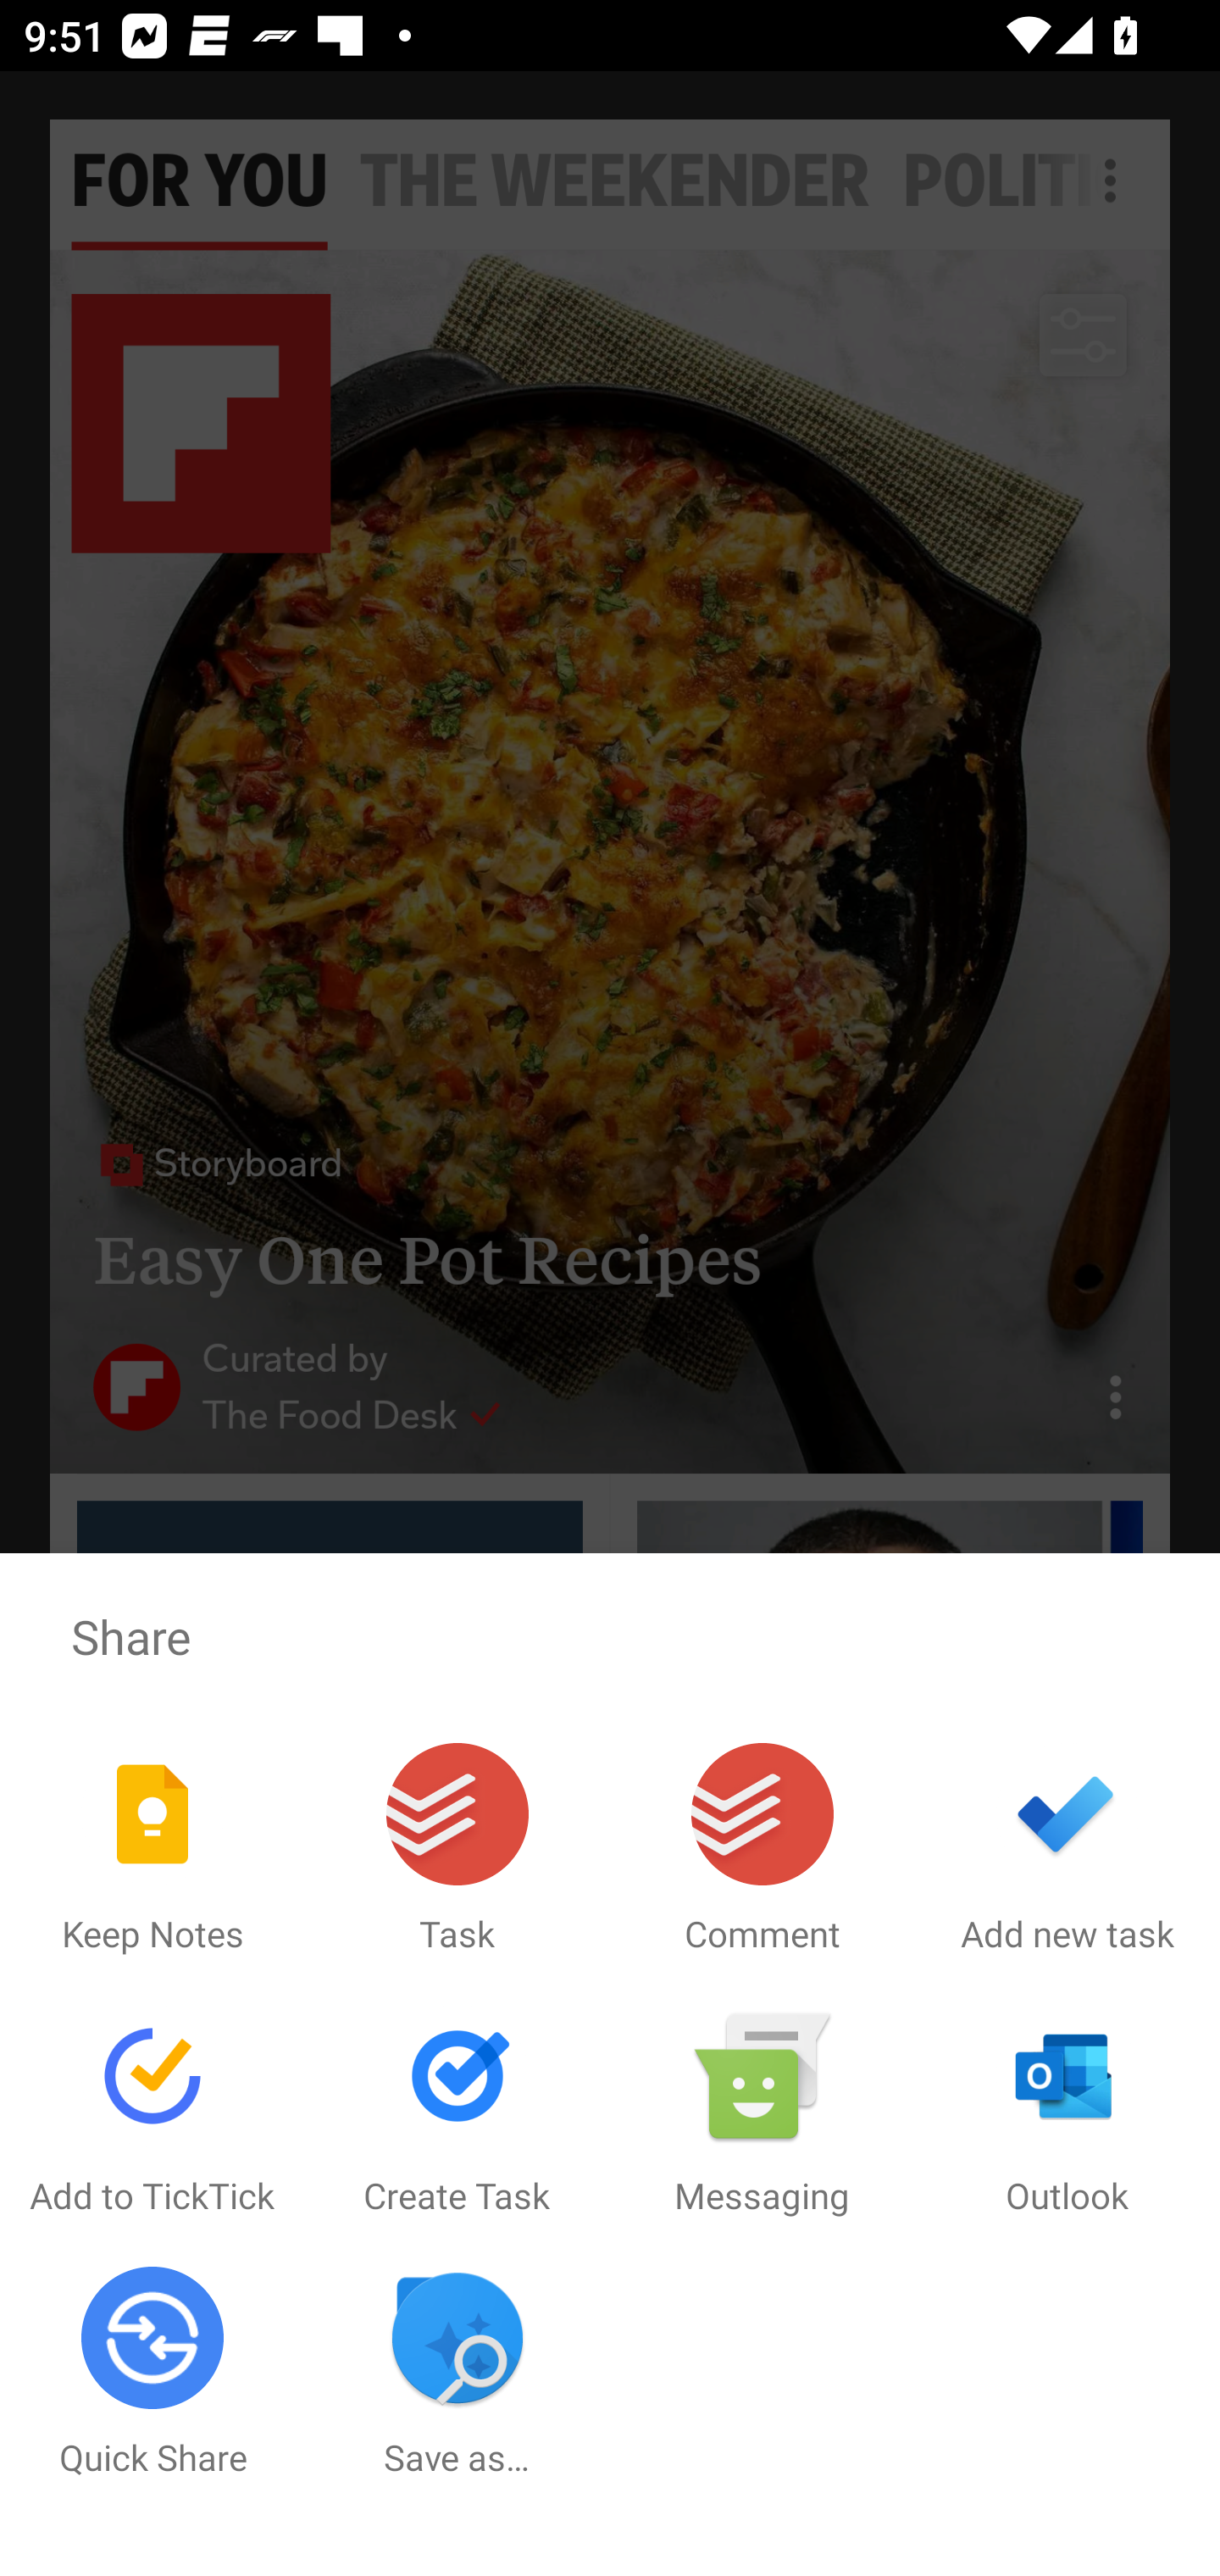  What do you see at coordinates (152, 1849) in the screenshot?
I see `Keep Notes` at bounding box center [152, 1849].